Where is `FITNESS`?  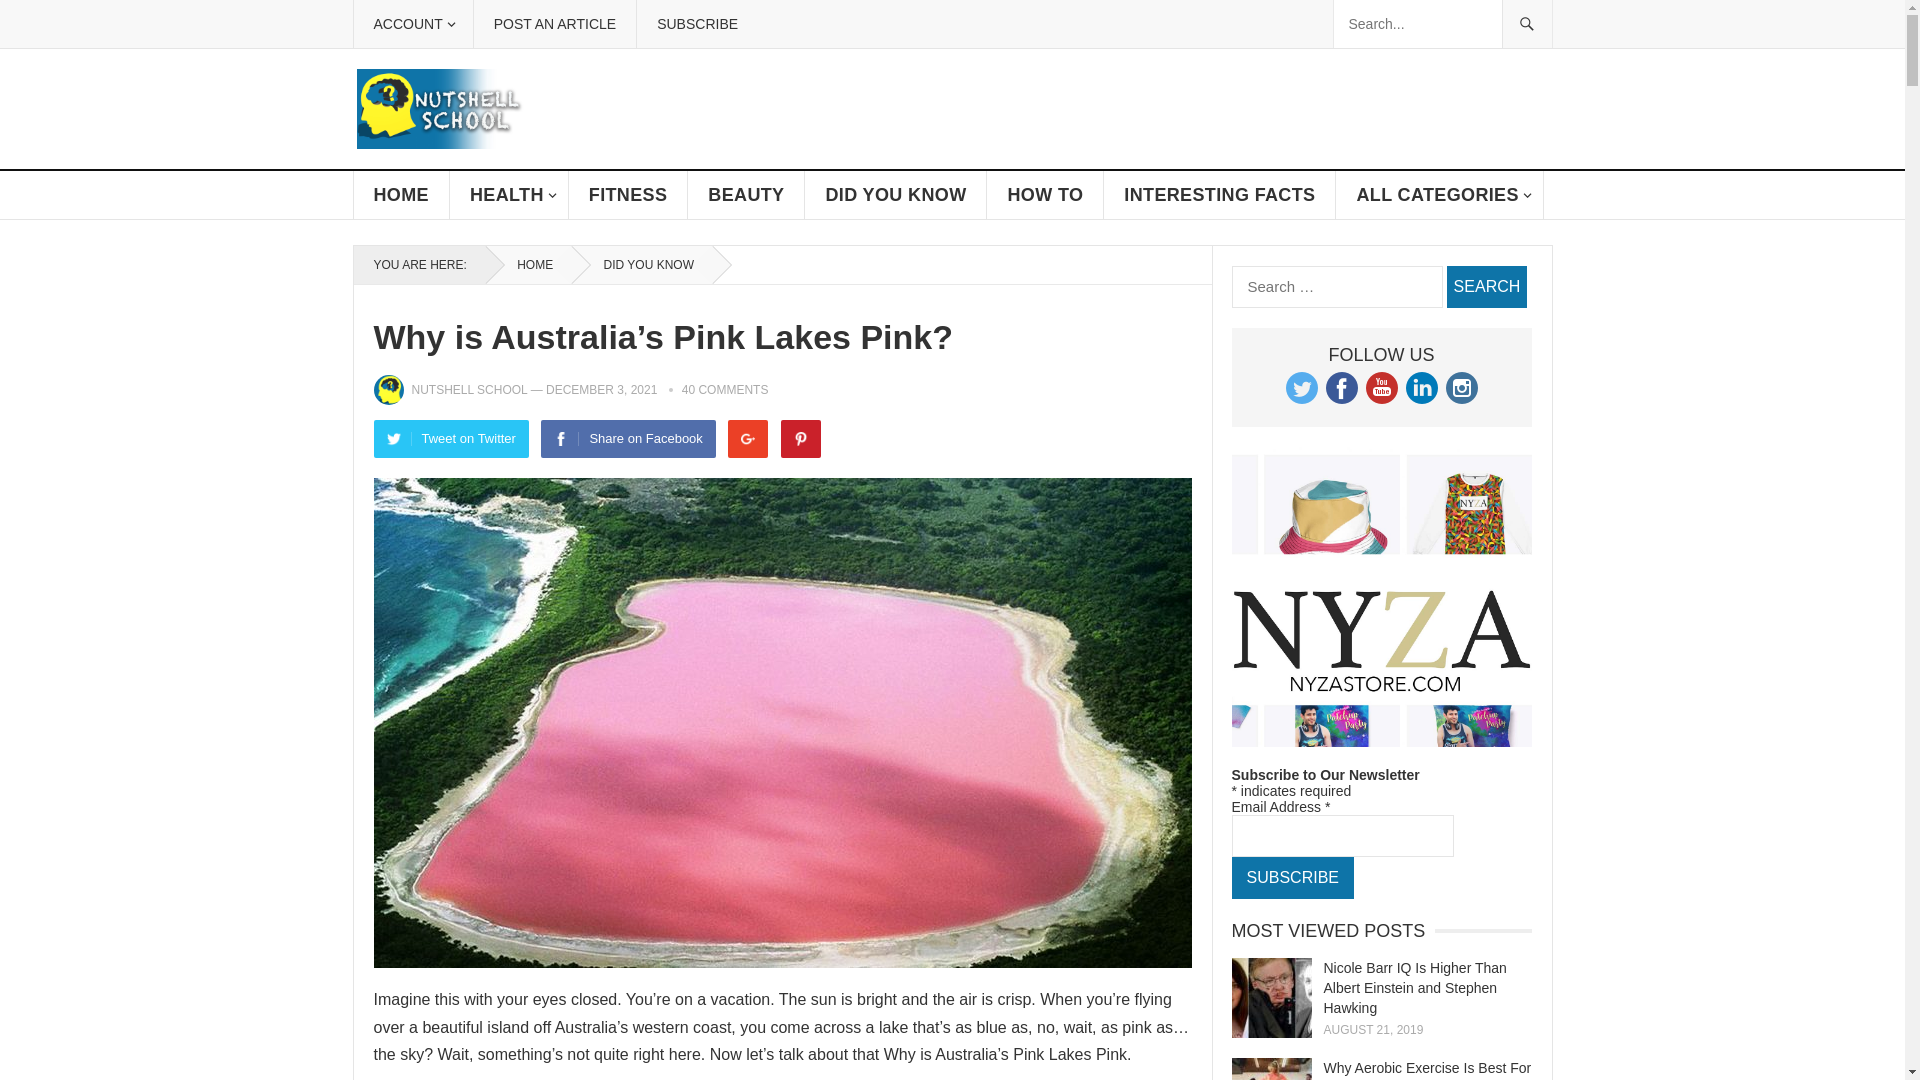
FITNESS is located at coordinates (628, 194).